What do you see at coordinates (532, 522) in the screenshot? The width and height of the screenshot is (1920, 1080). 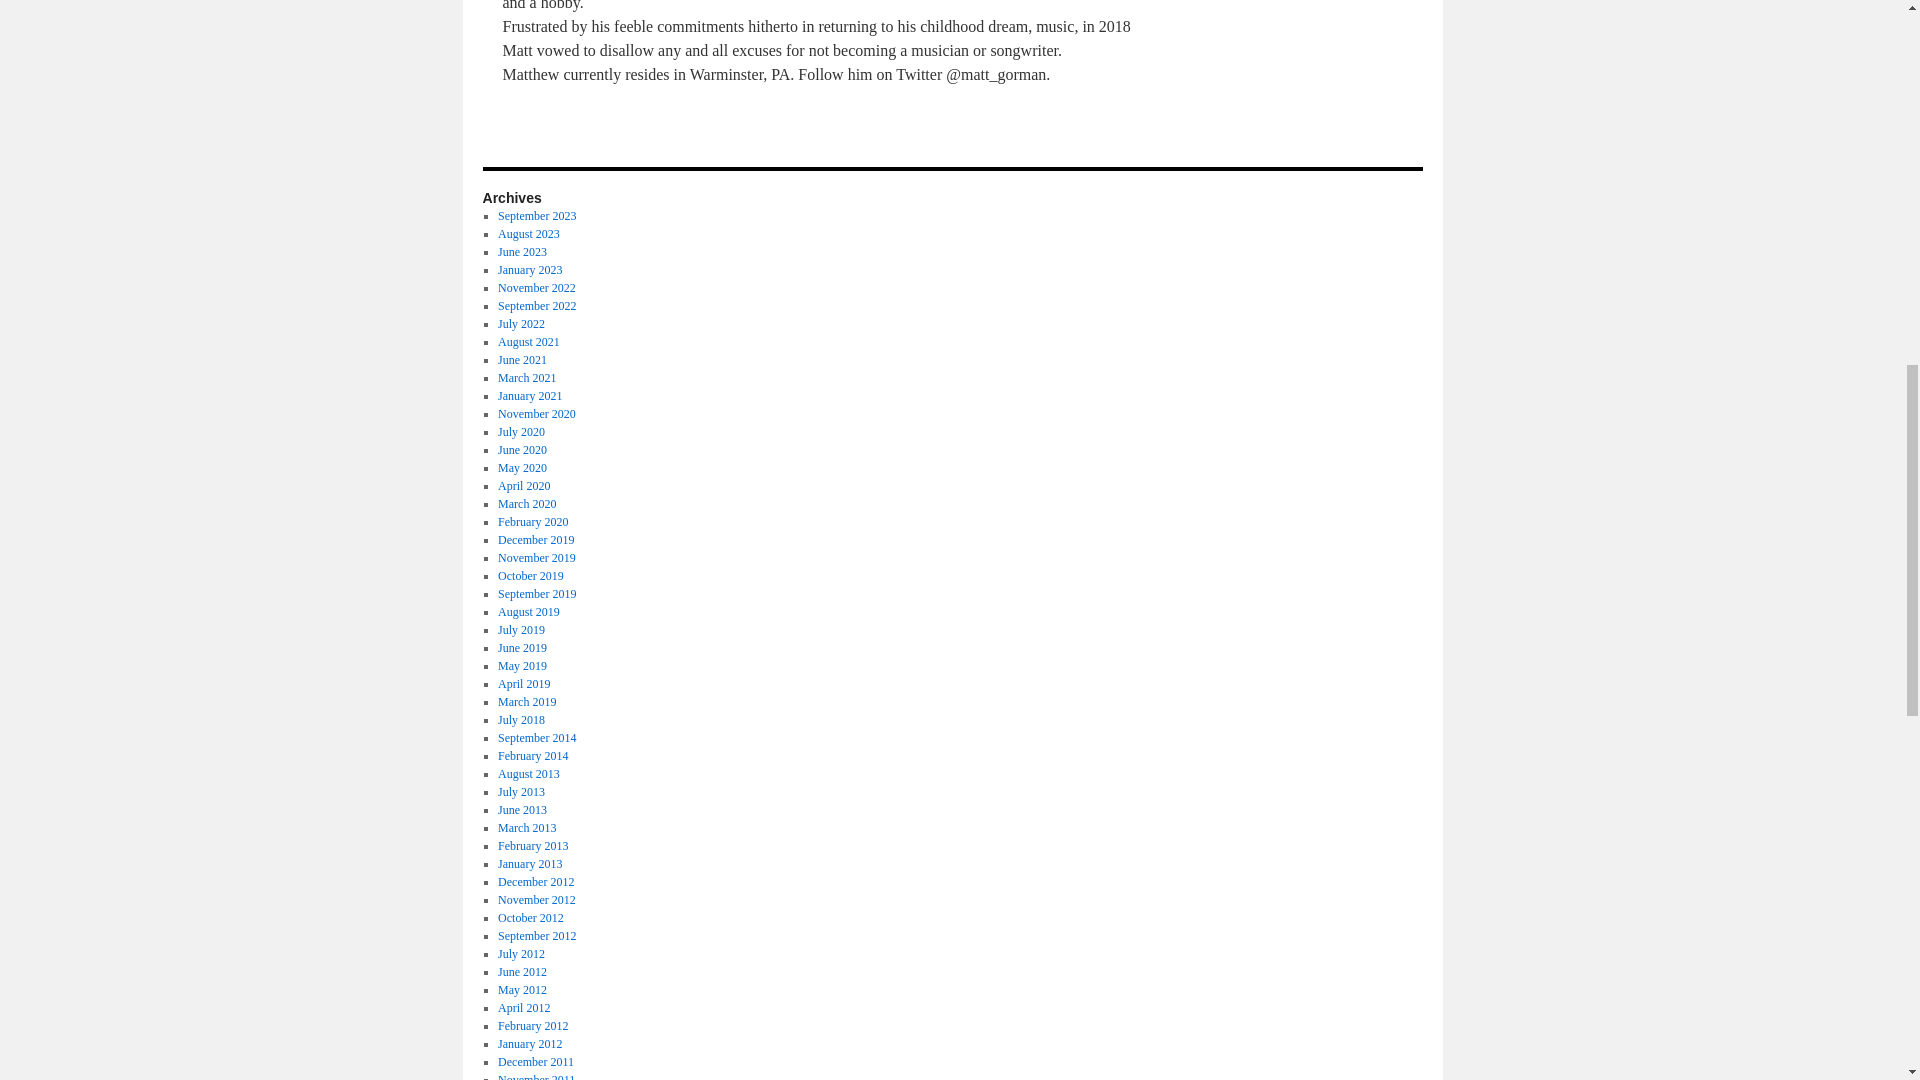 I see `February 2020` at bounding box center [532, 522].